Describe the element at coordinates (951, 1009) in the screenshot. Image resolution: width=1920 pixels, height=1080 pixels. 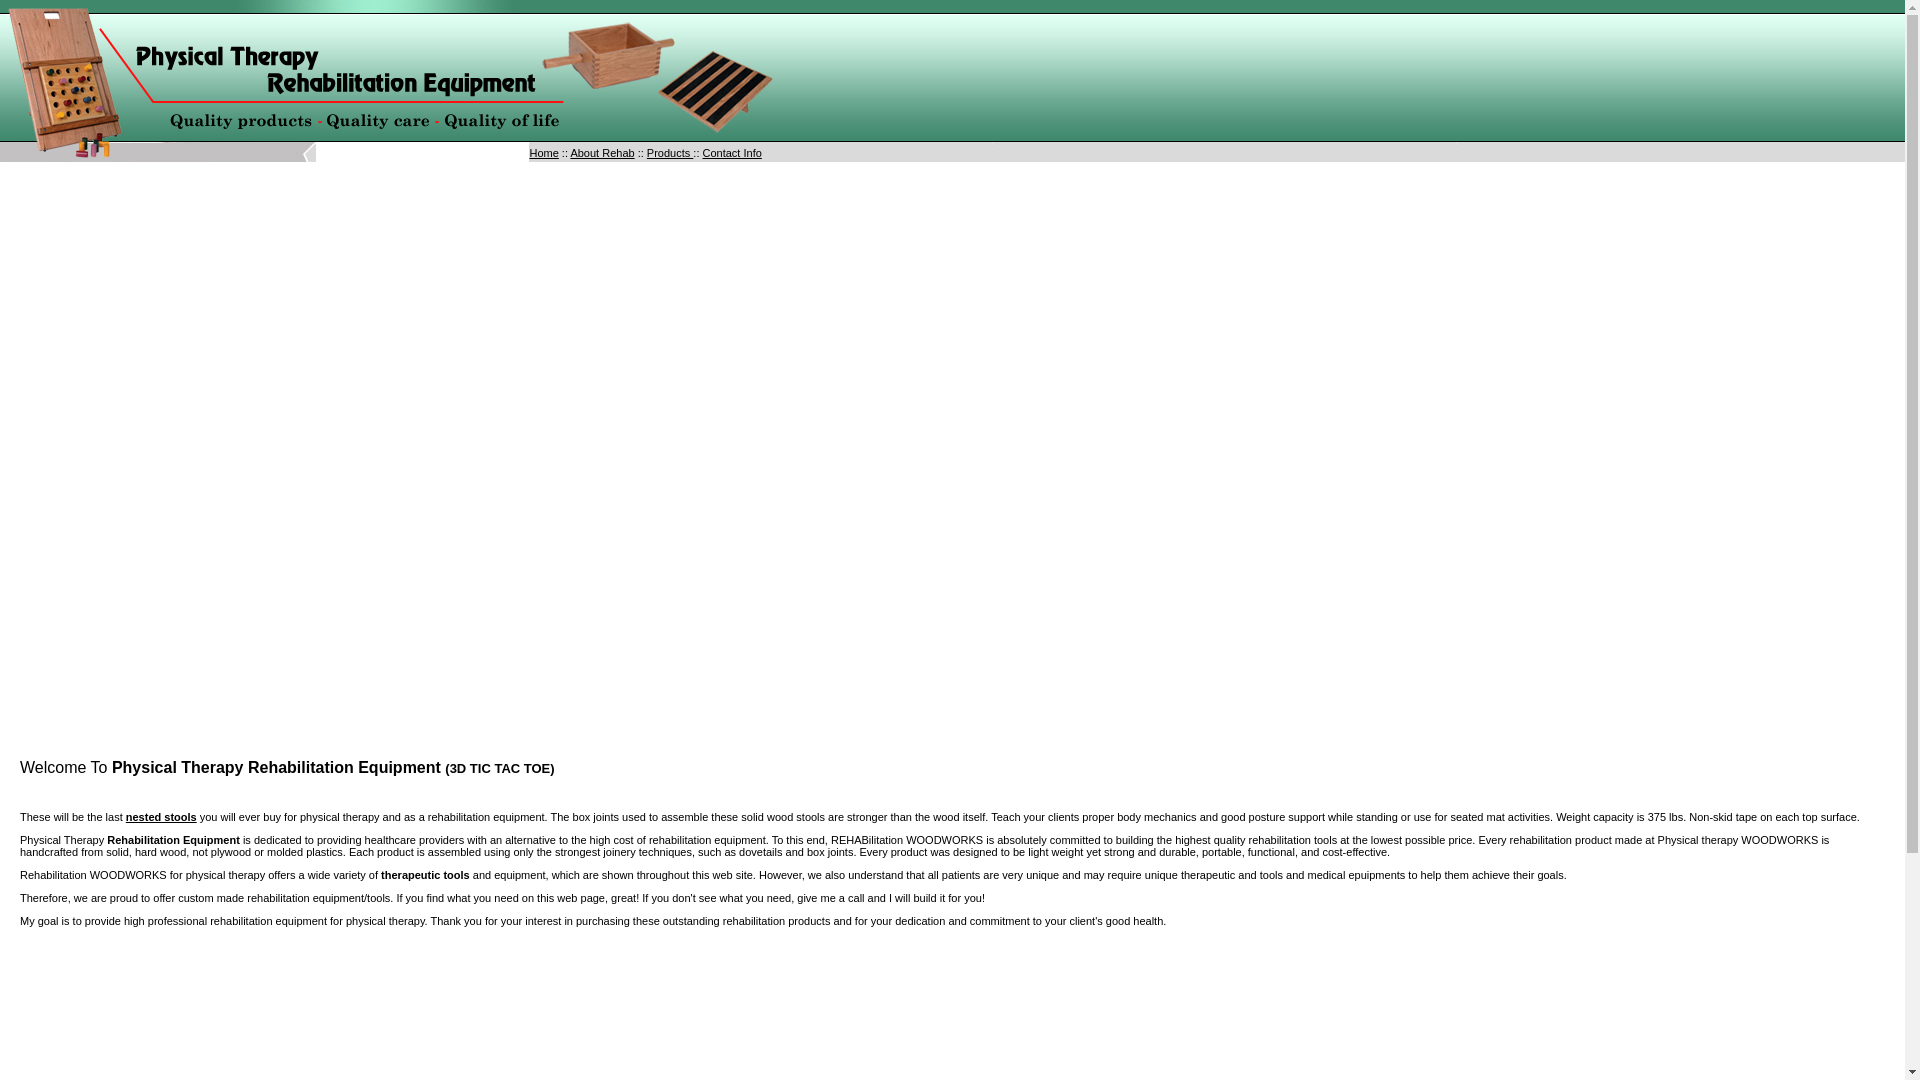
I see `Advertisement` at that location.